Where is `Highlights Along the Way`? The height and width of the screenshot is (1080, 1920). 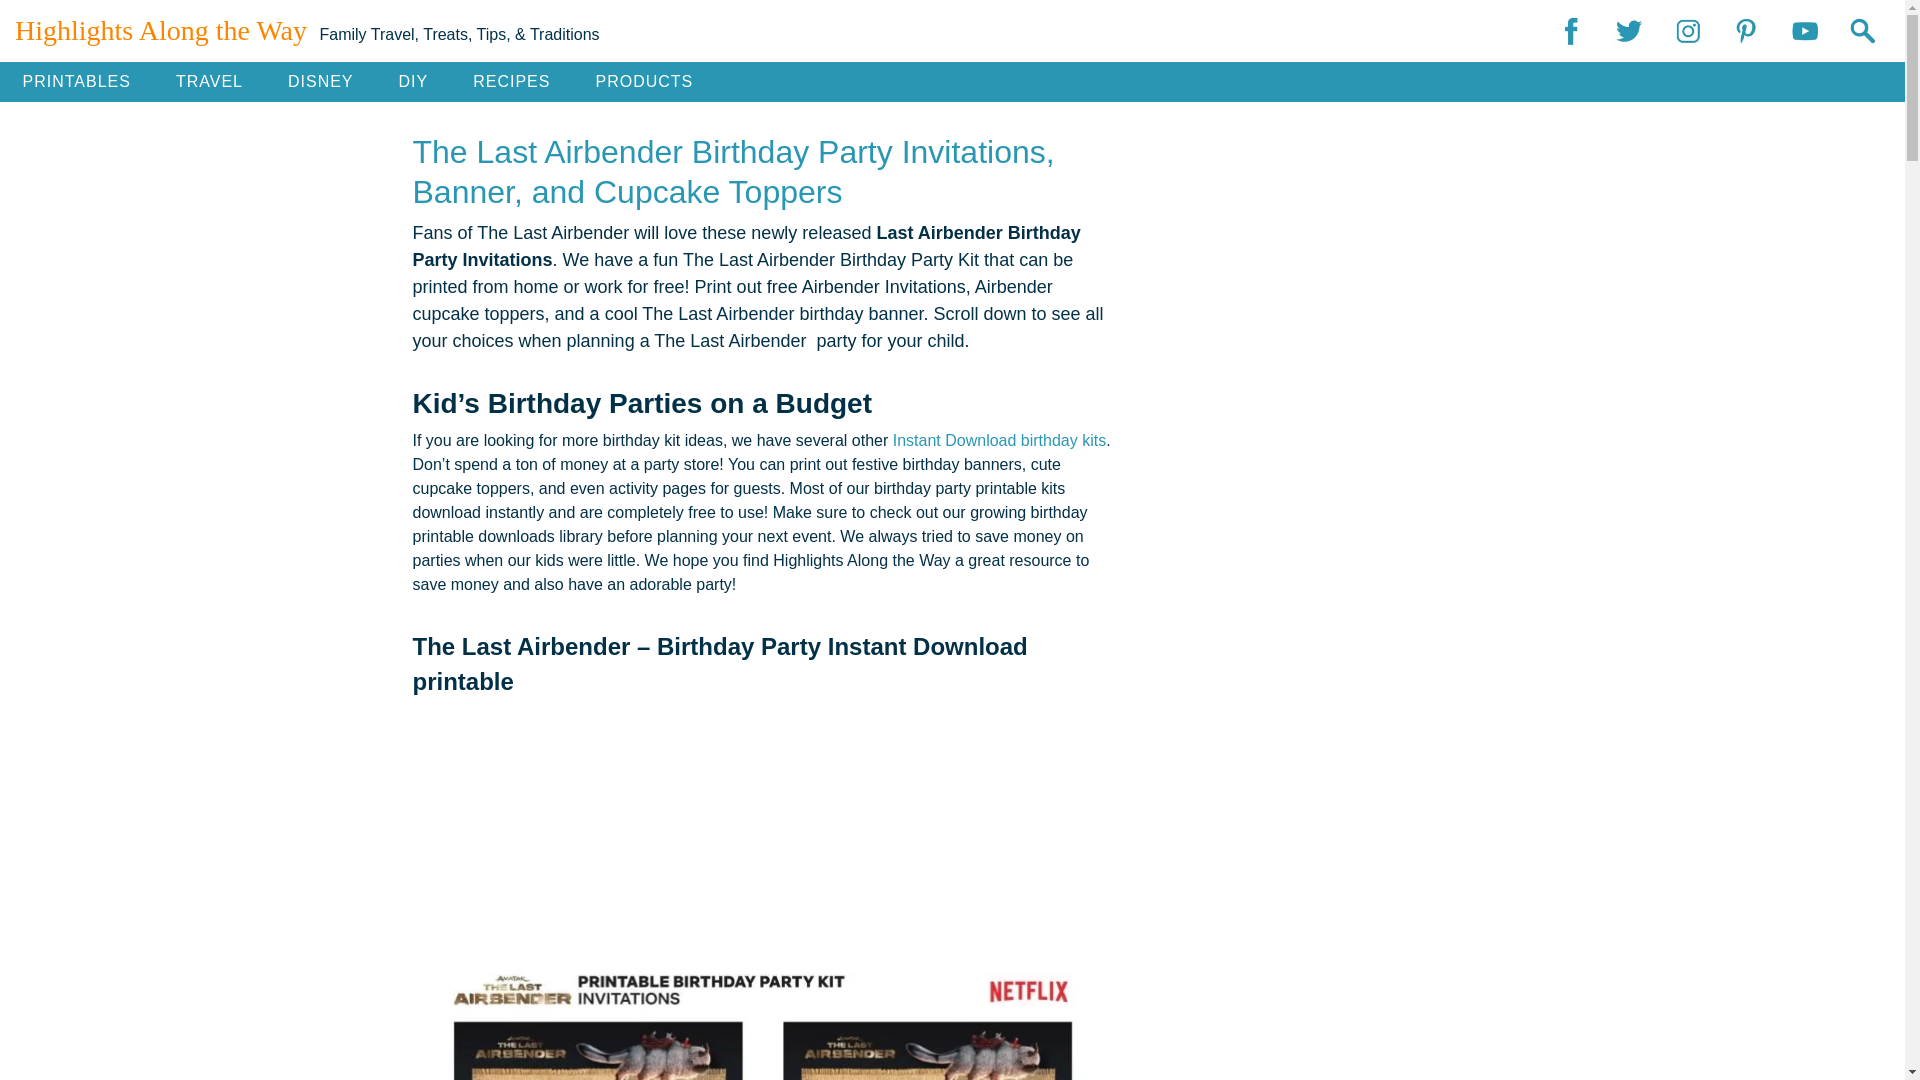
Highlights Along the Way is located at coordinates (161, 30).